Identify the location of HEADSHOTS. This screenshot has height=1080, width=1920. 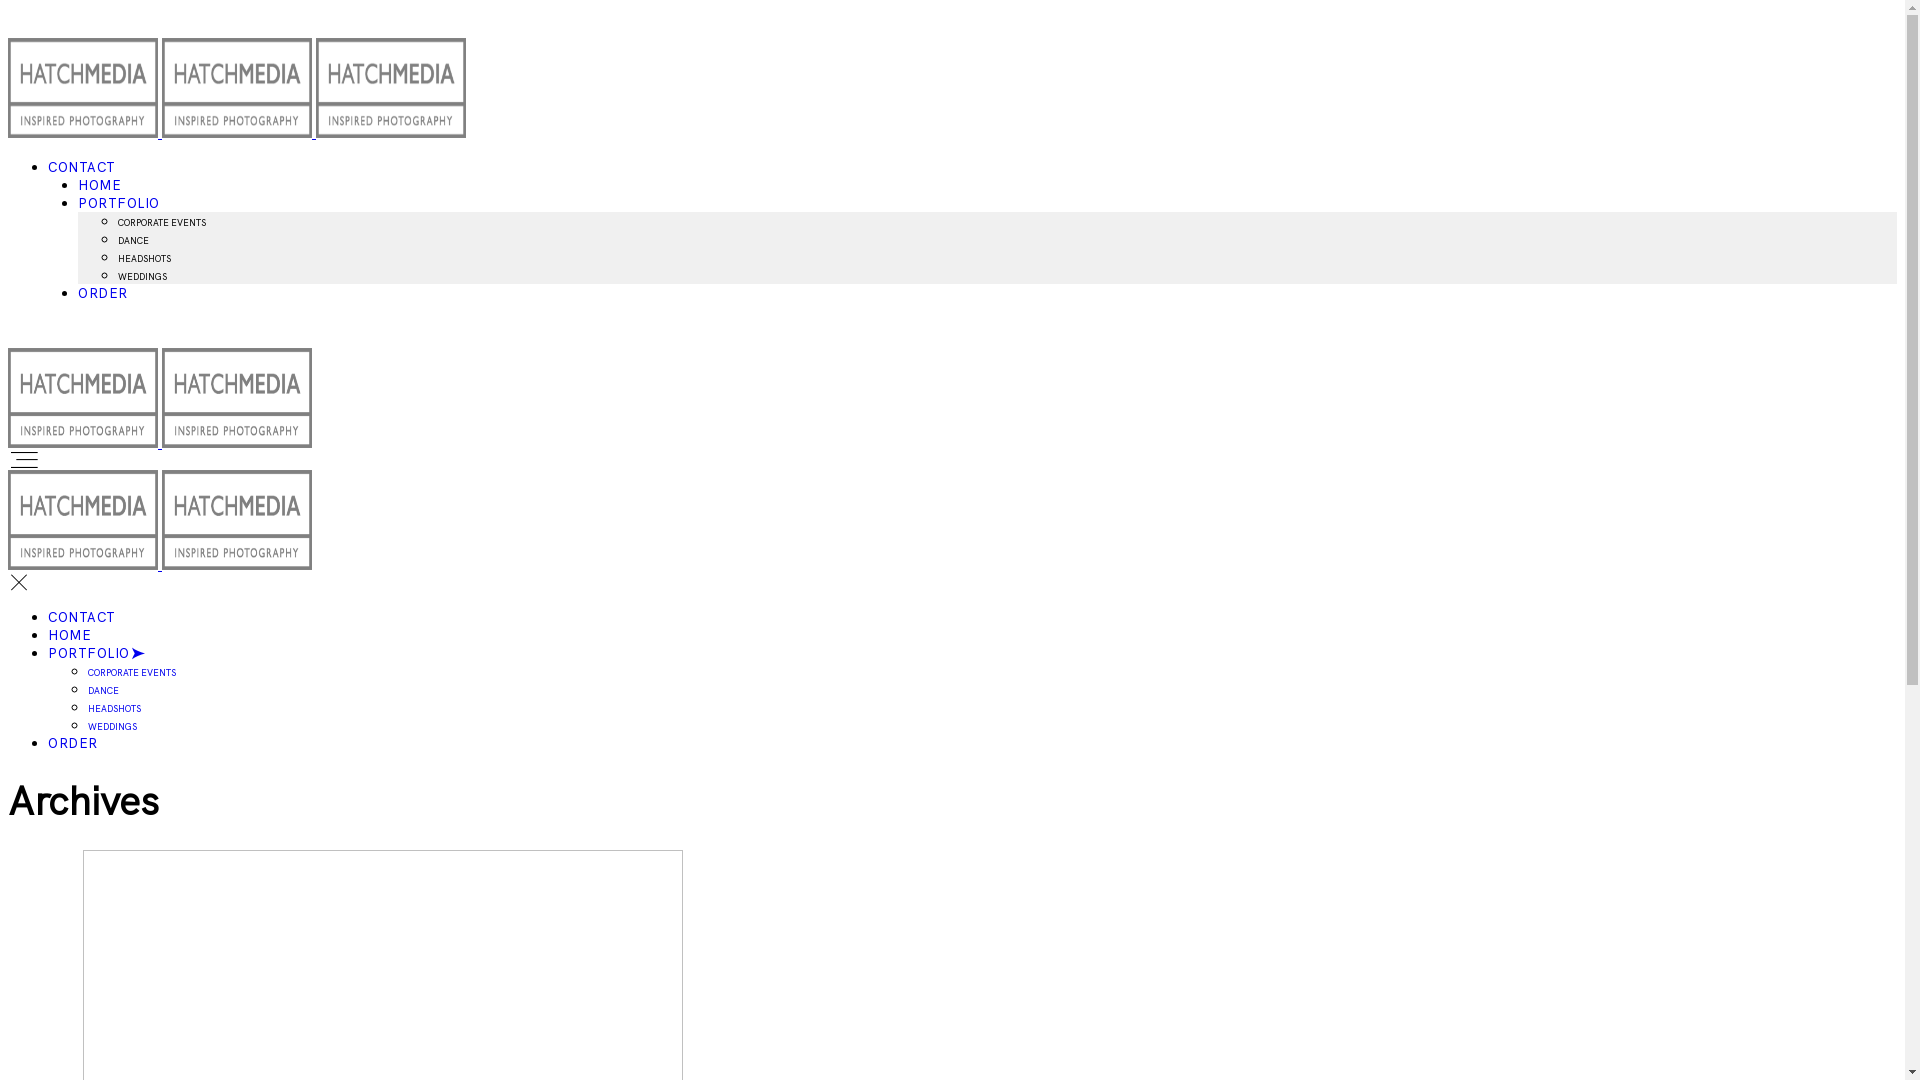
(114, 709).